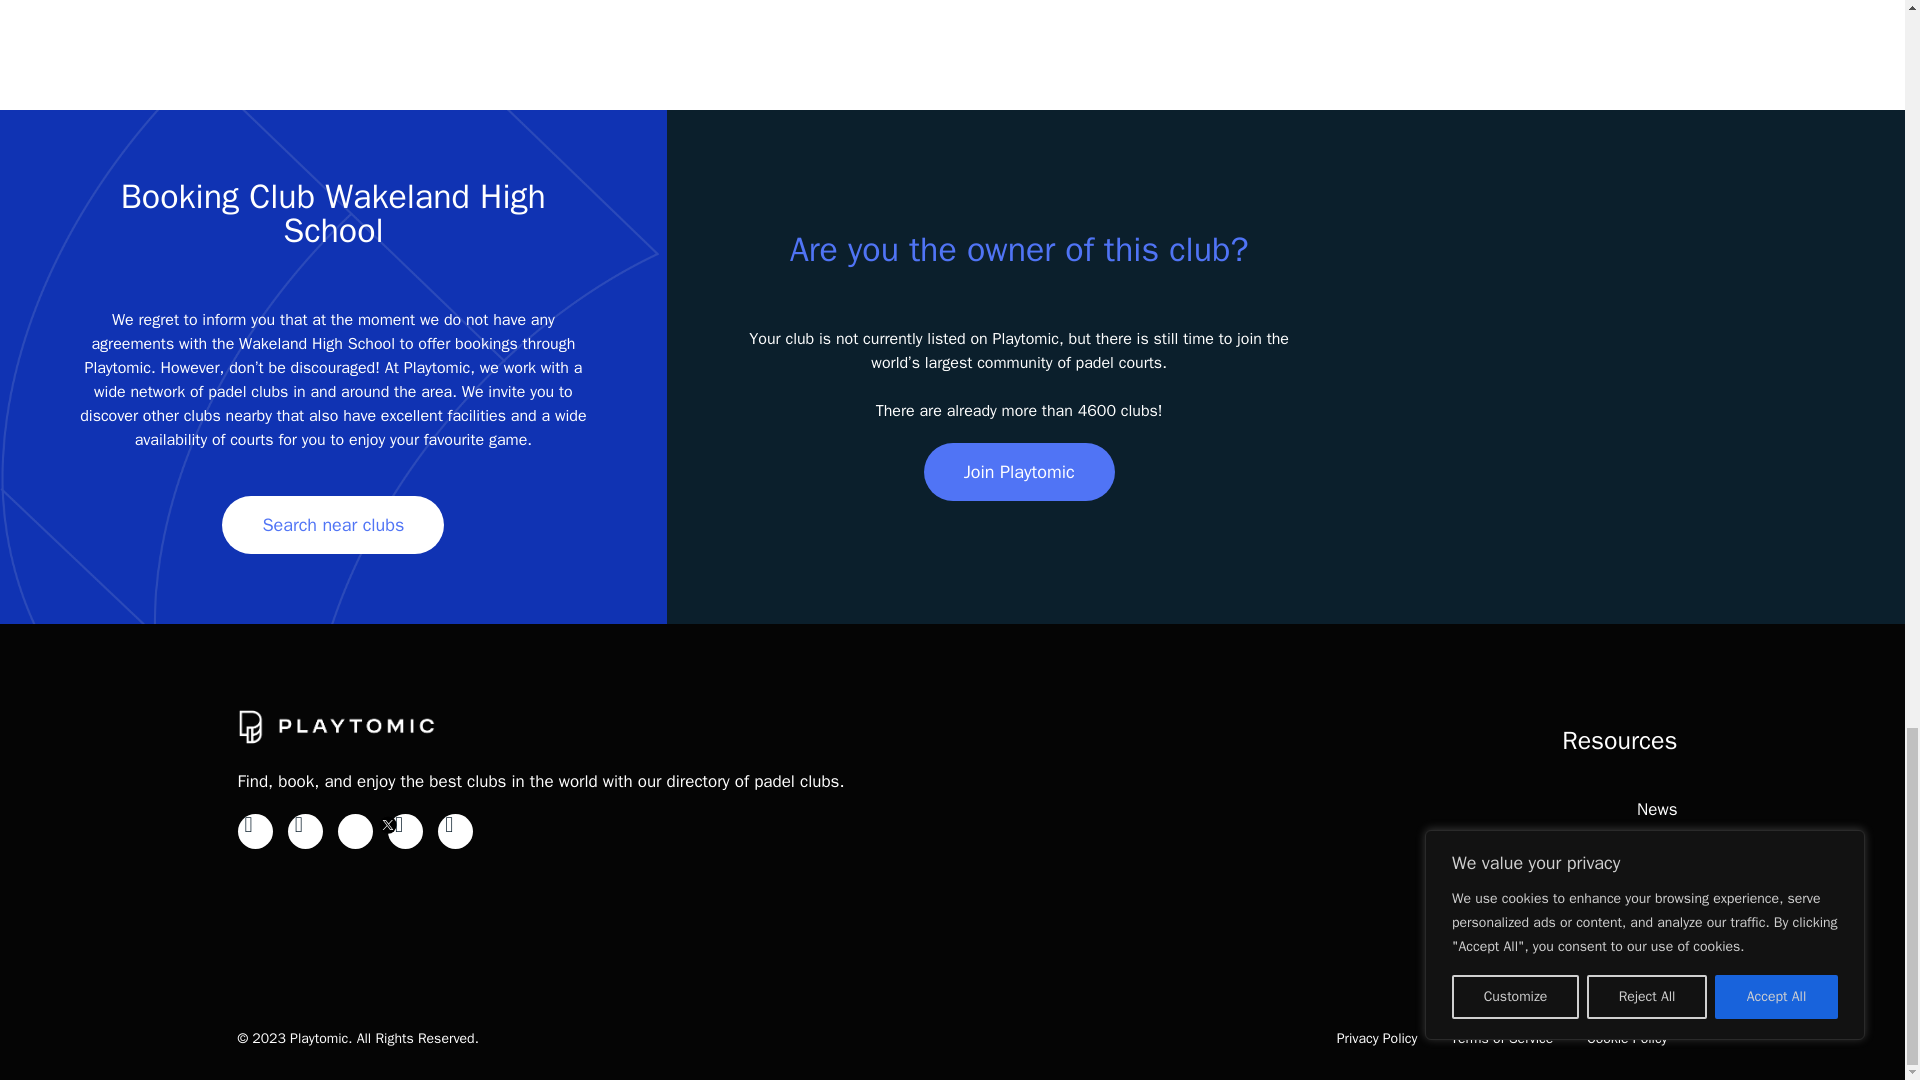  I want to click on Join Playtomic, so click(1019, 472).